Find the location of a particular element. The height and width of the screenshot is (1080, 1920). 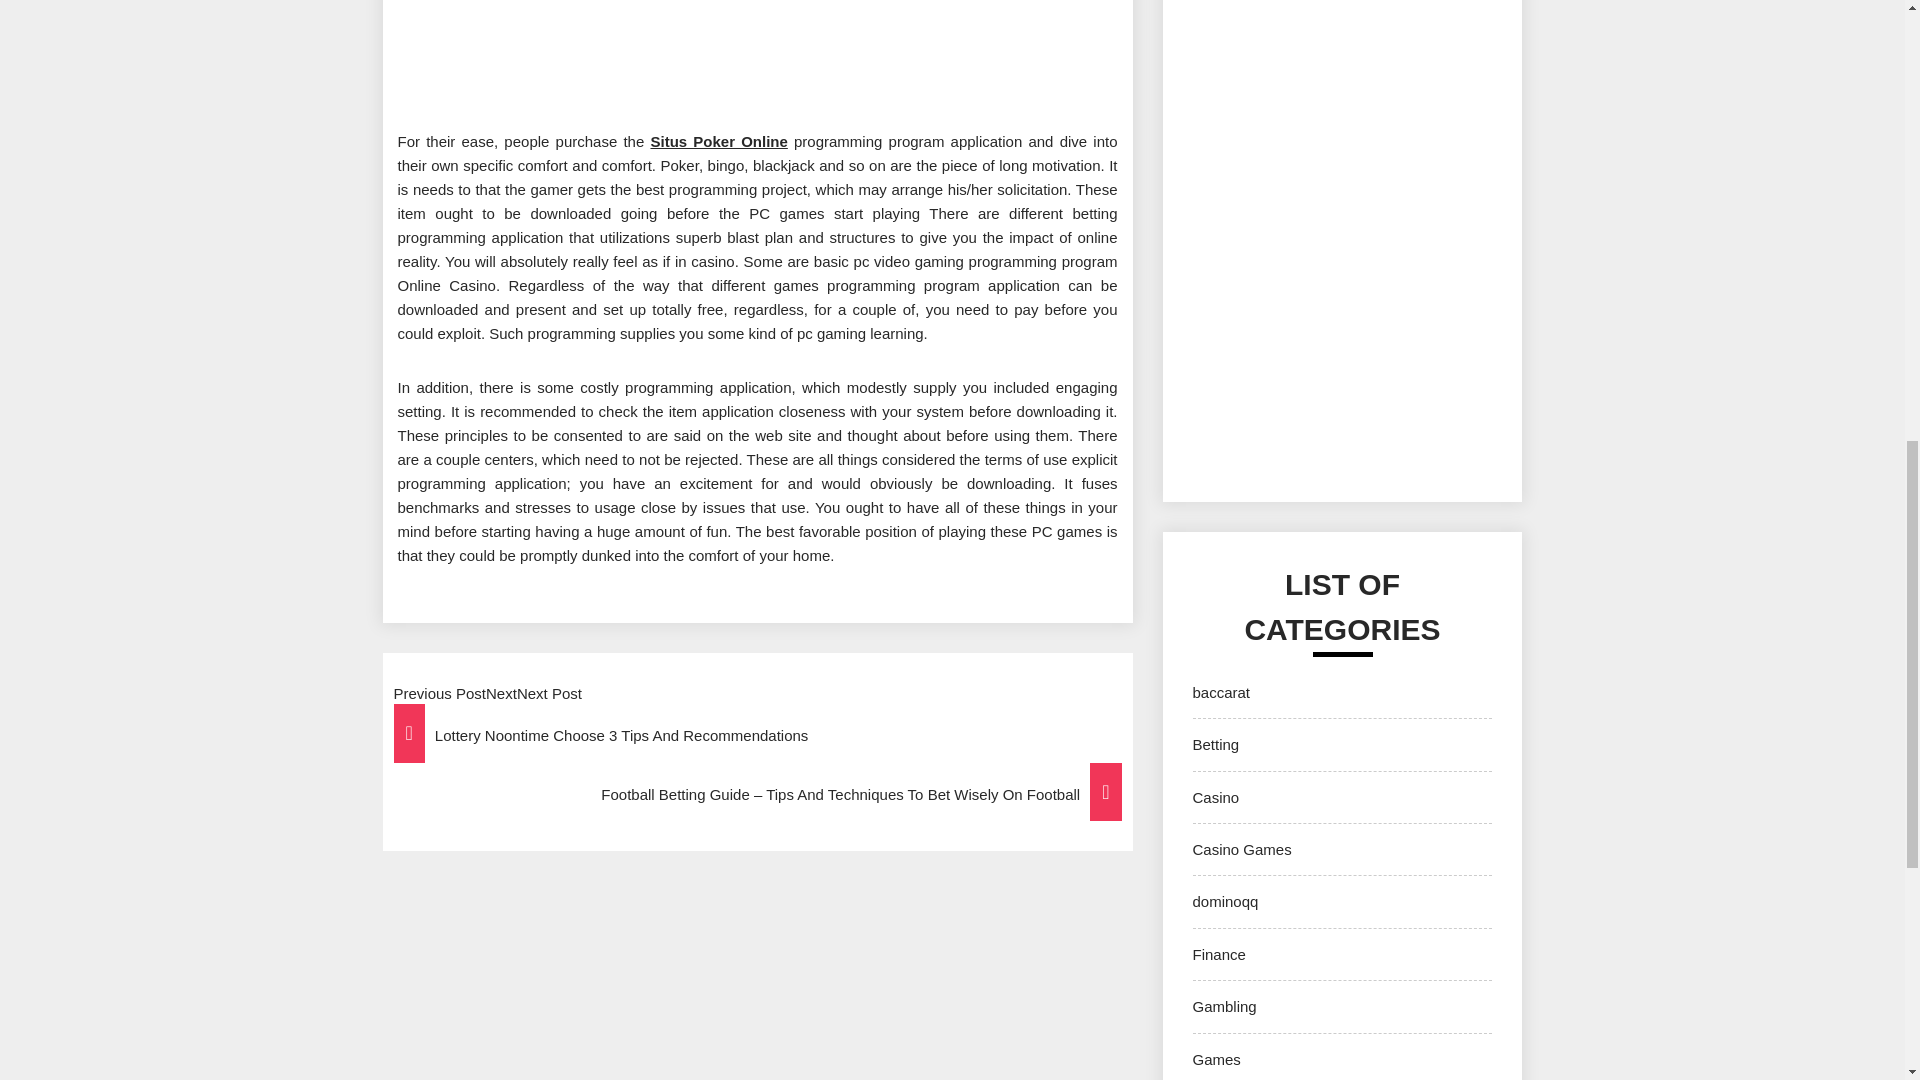

Casino Games is located at coordinates (1241, 849).